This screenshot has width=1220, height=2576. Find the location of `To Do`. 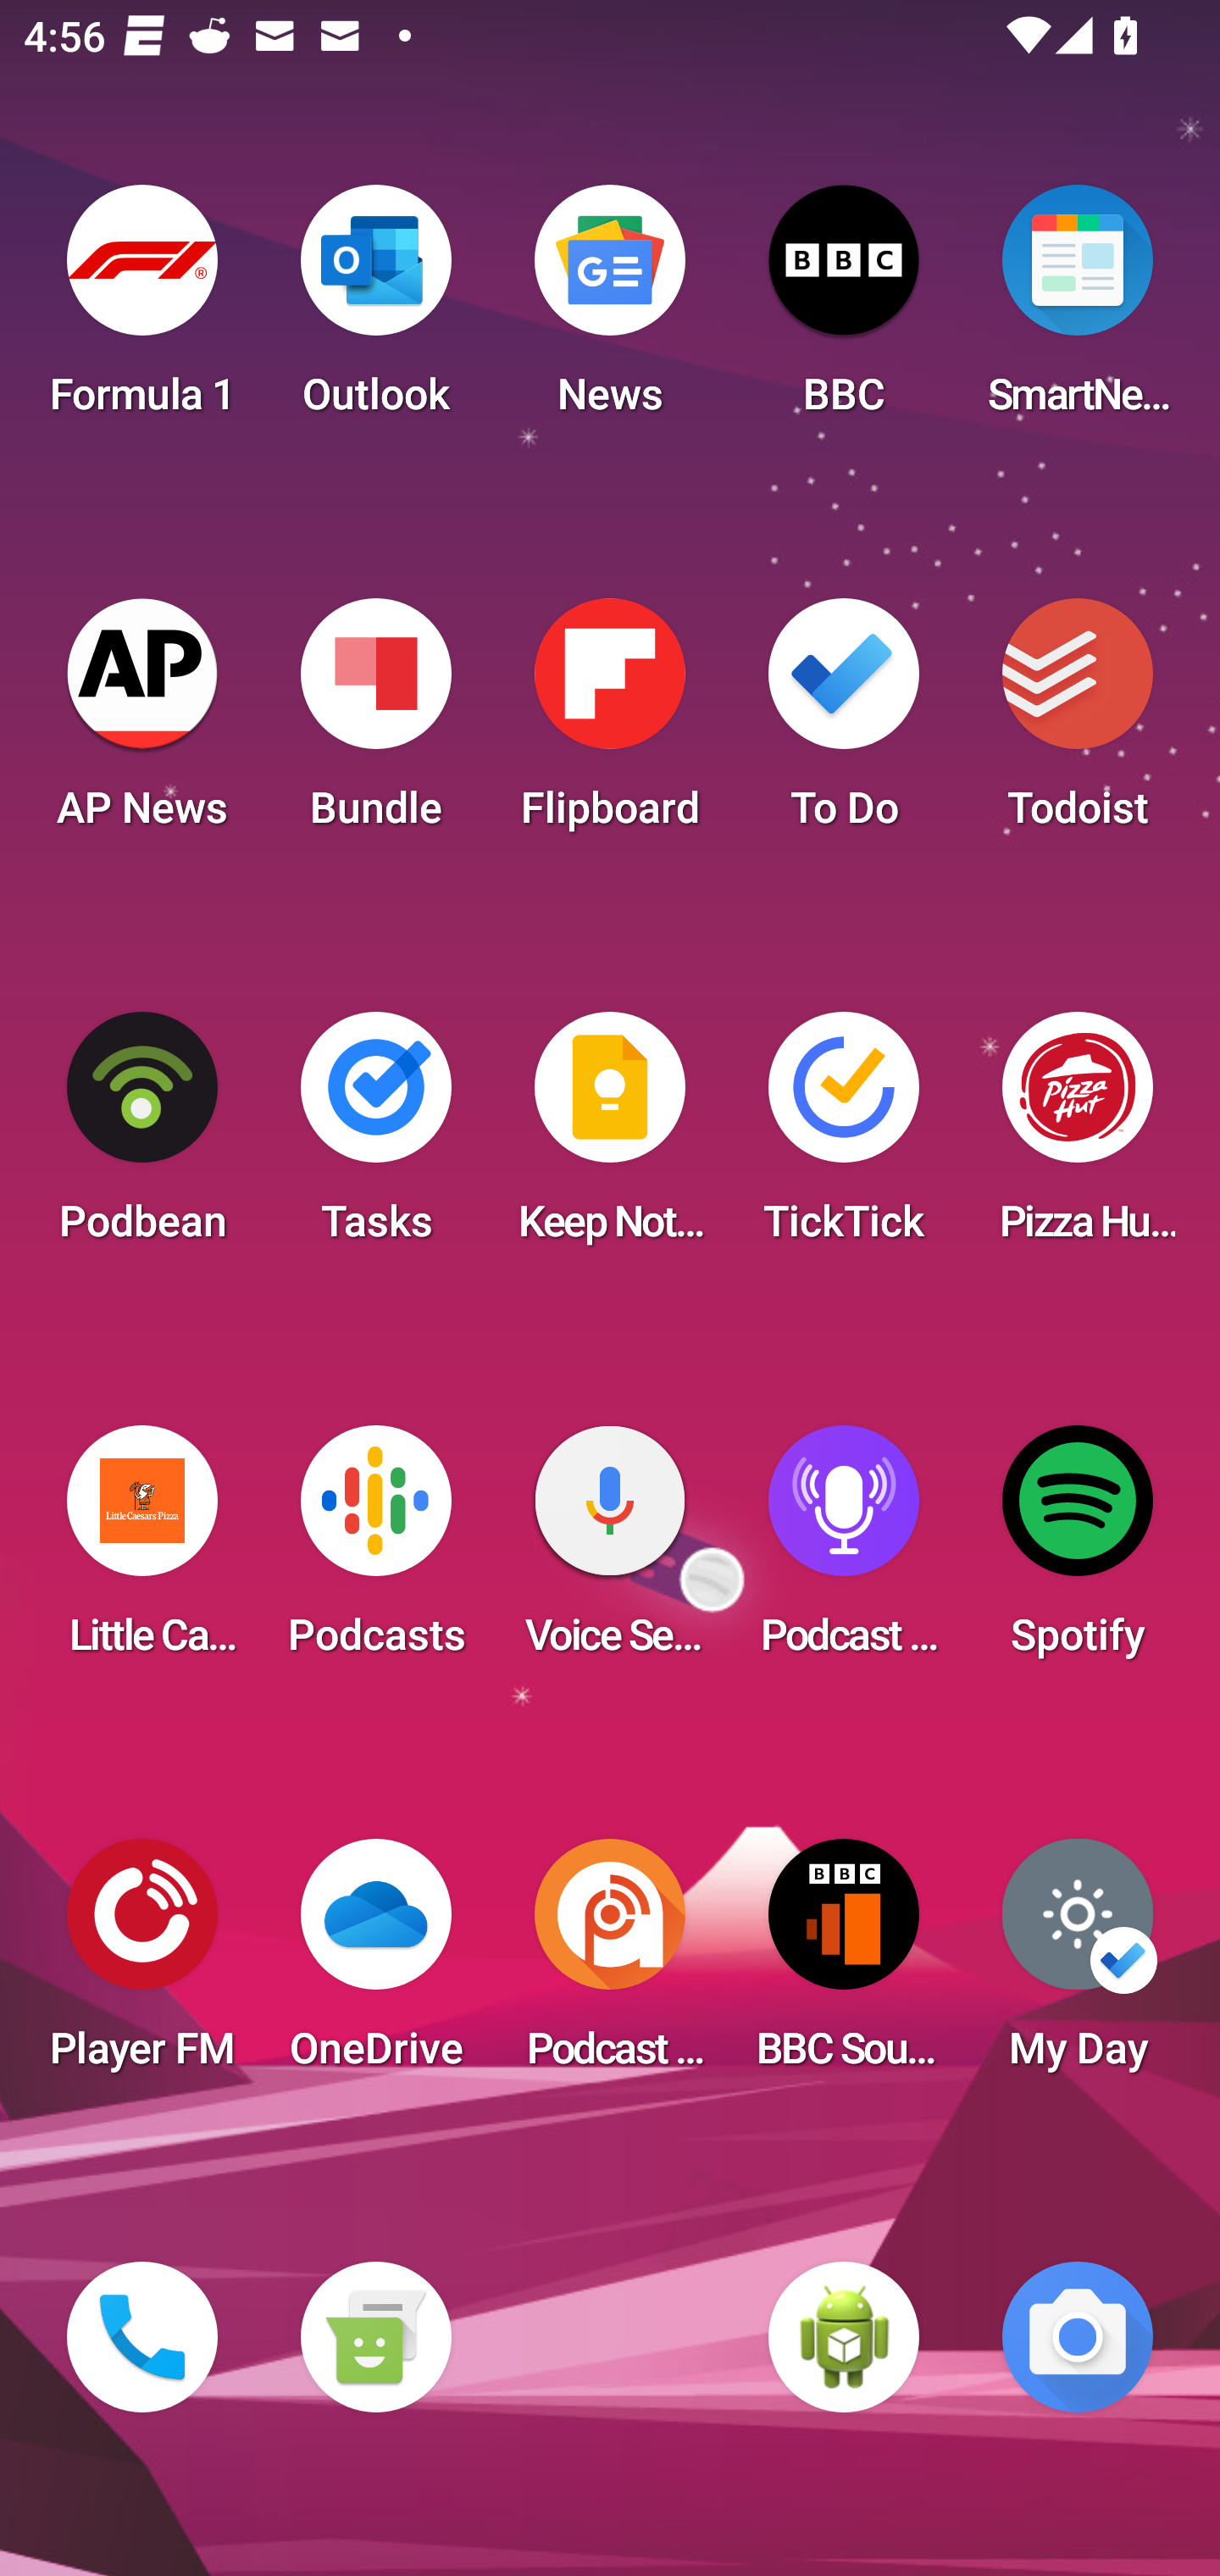

To Do is located at coordinates (844, 724).